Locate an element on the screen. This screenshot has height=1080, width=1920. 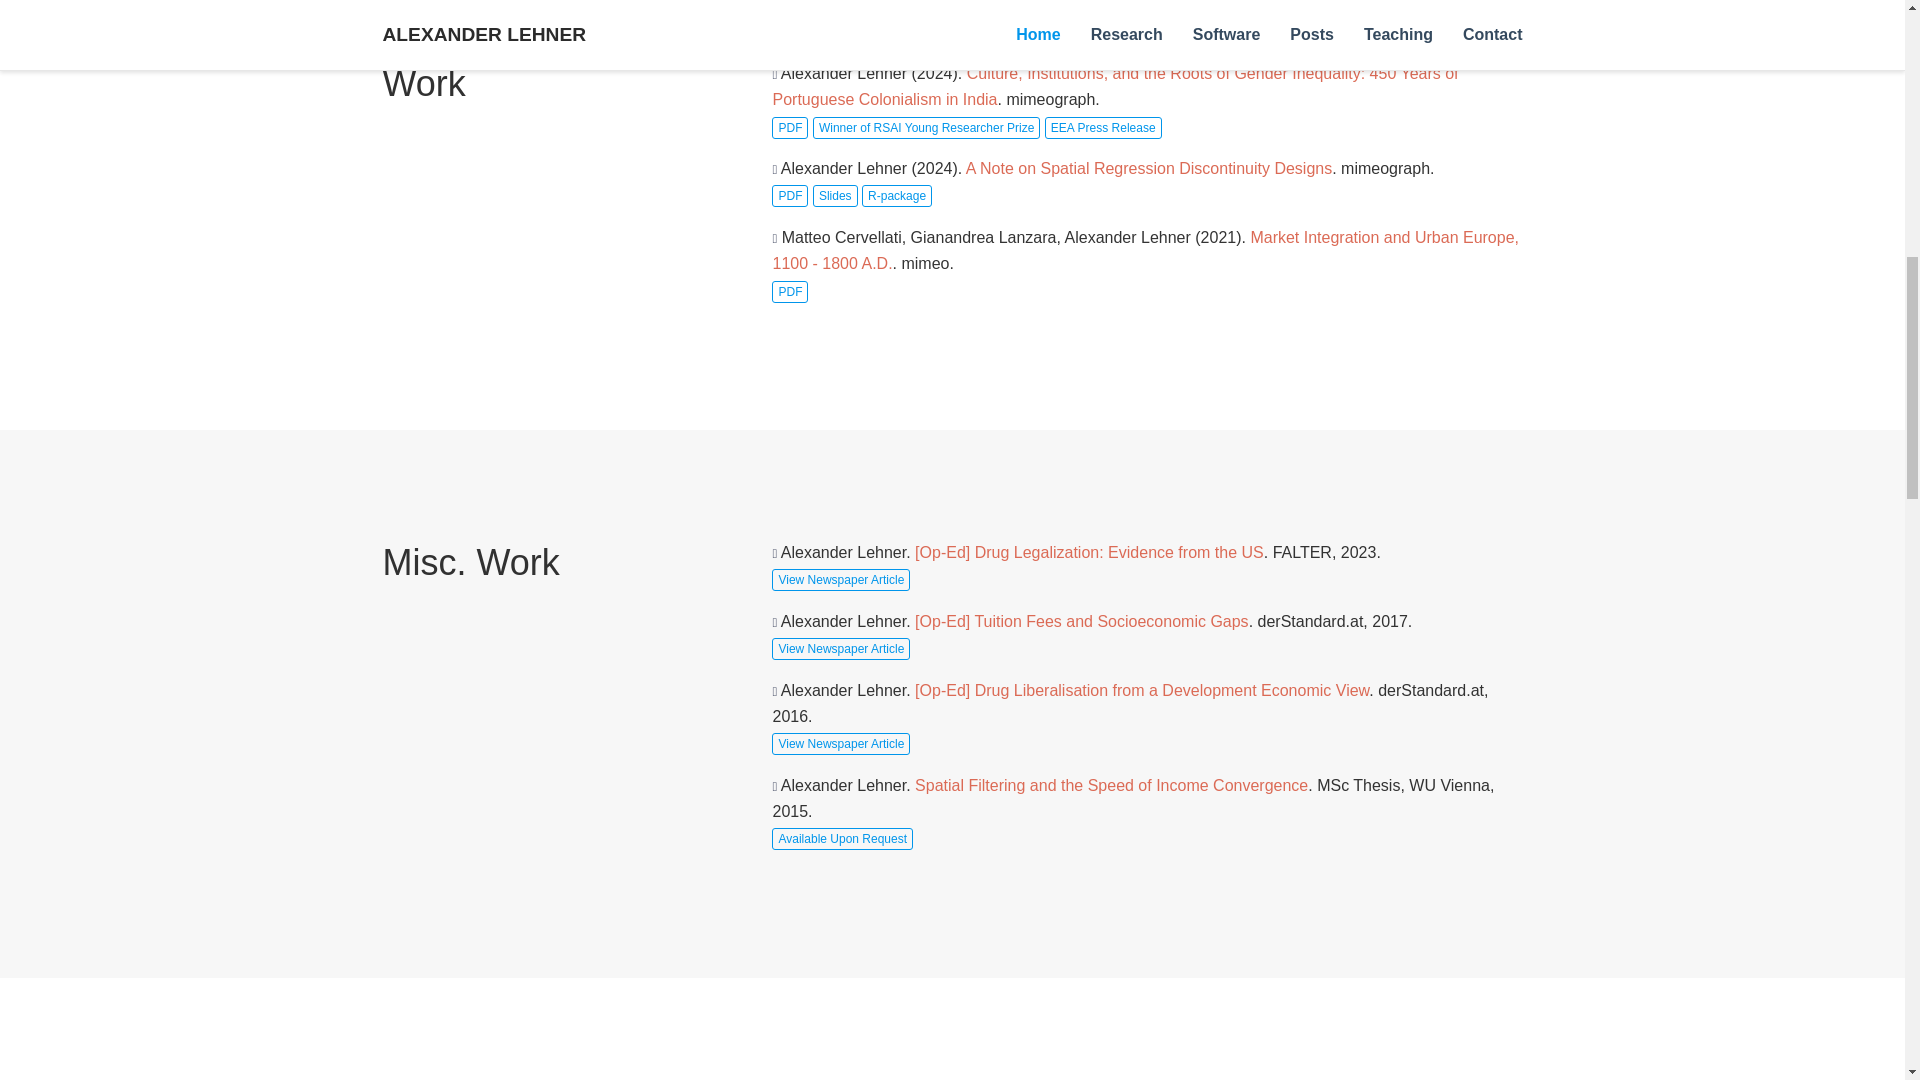
Slides is located at coordinates (835, 196).